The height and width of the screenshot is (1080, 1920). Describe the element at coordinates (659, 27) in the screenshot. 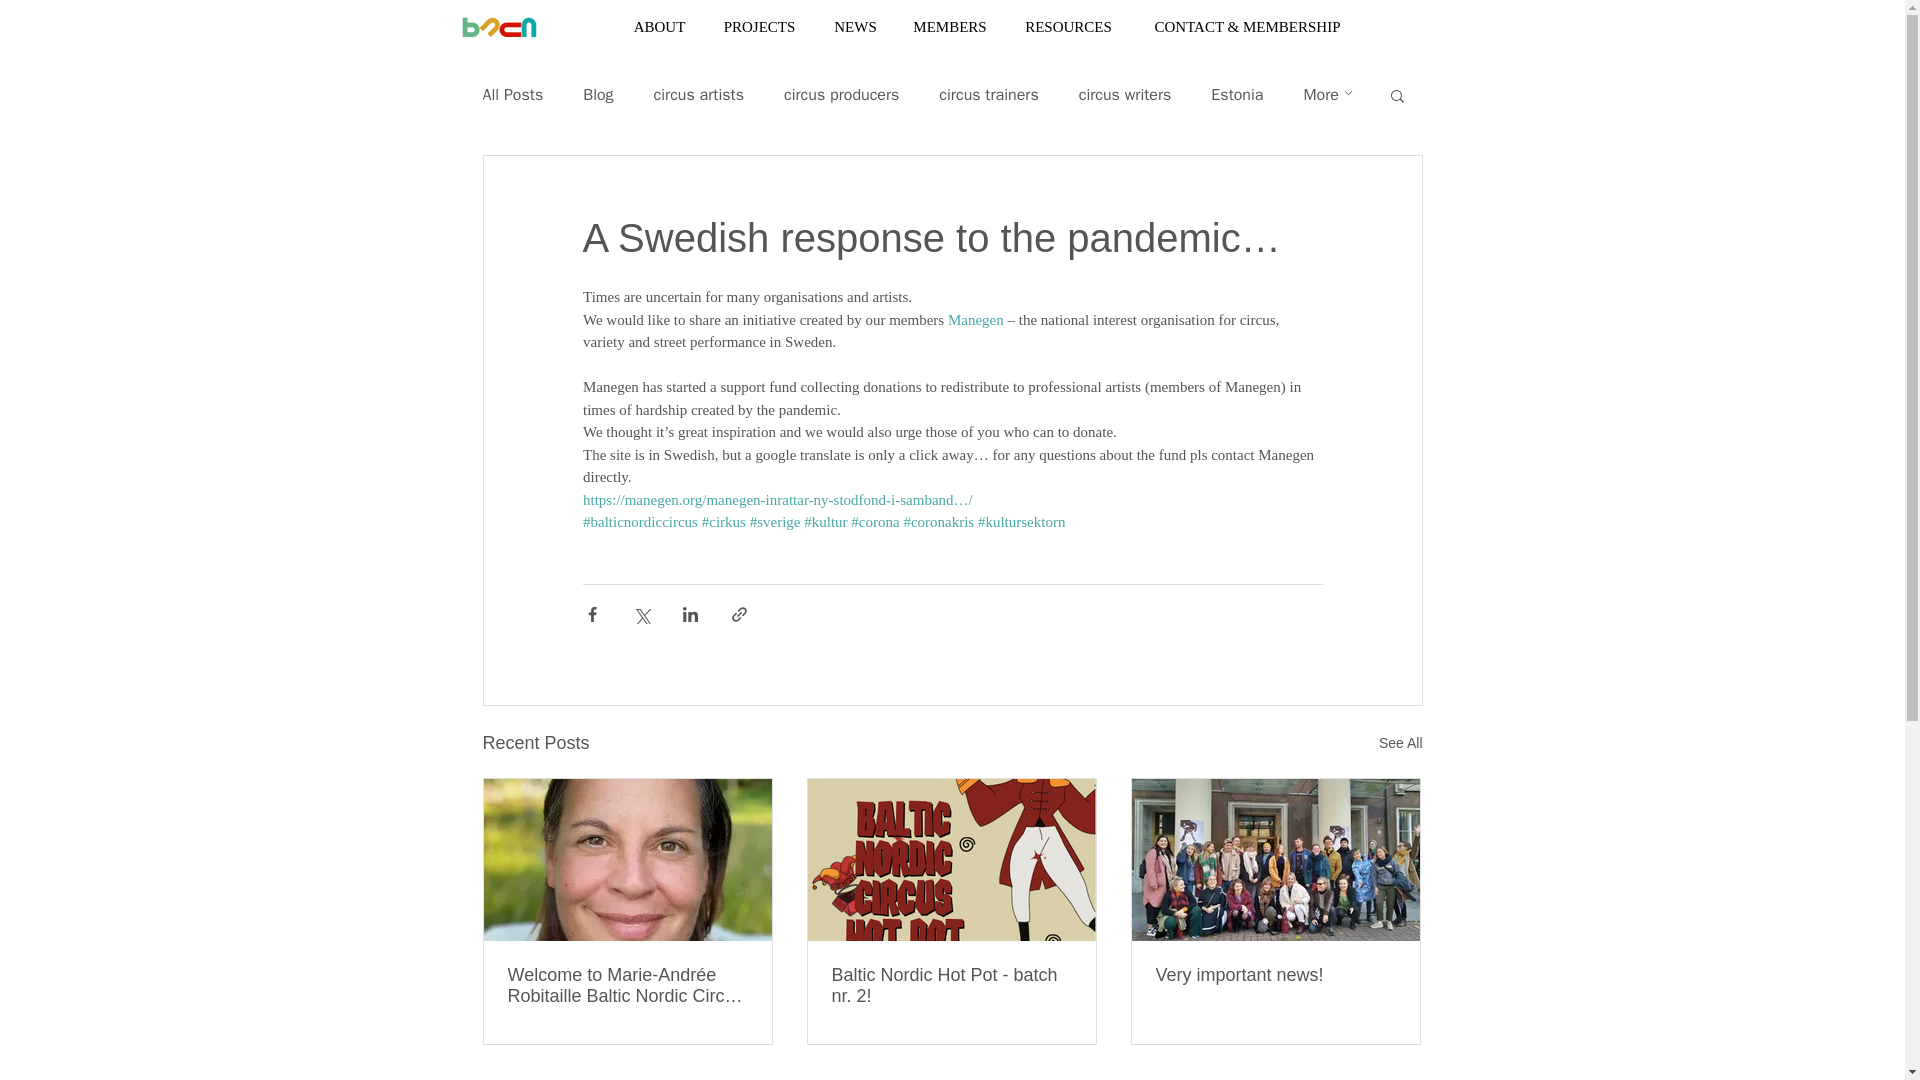

I see `ABOUT` at that location.